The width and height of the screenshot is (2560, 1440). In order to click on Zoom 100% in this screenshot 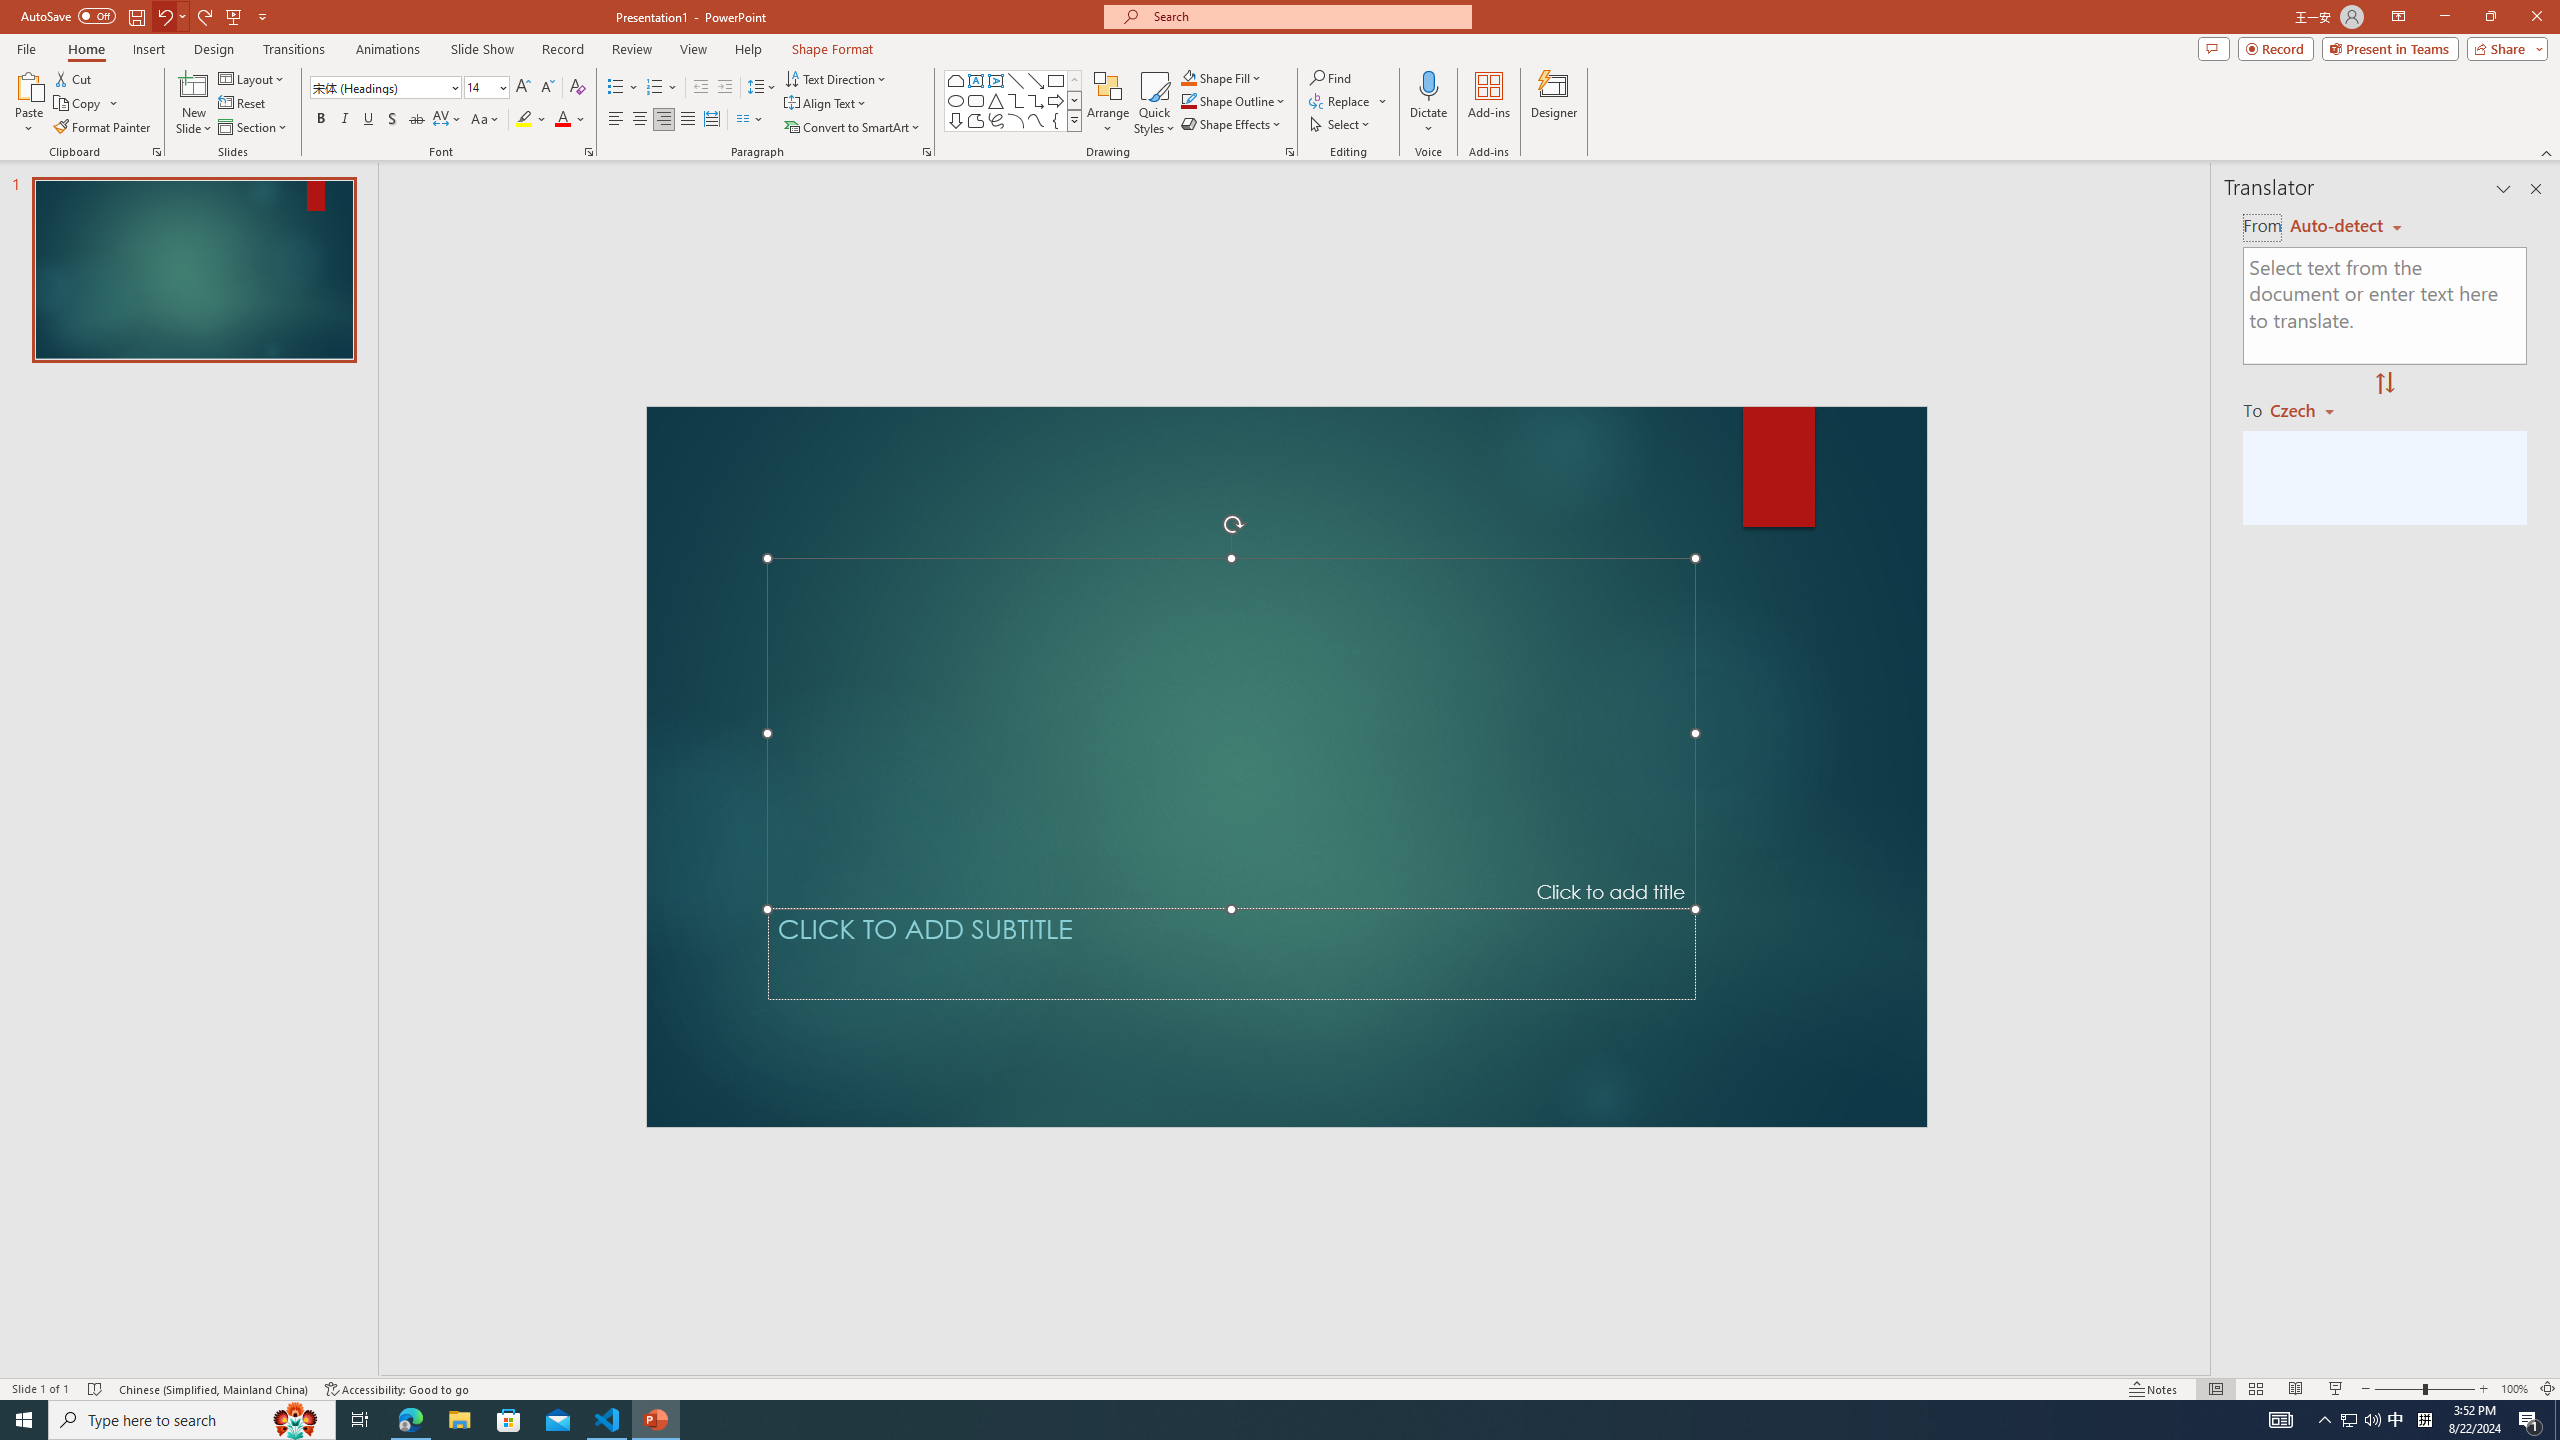, I will do `click(2514, 1389)`.